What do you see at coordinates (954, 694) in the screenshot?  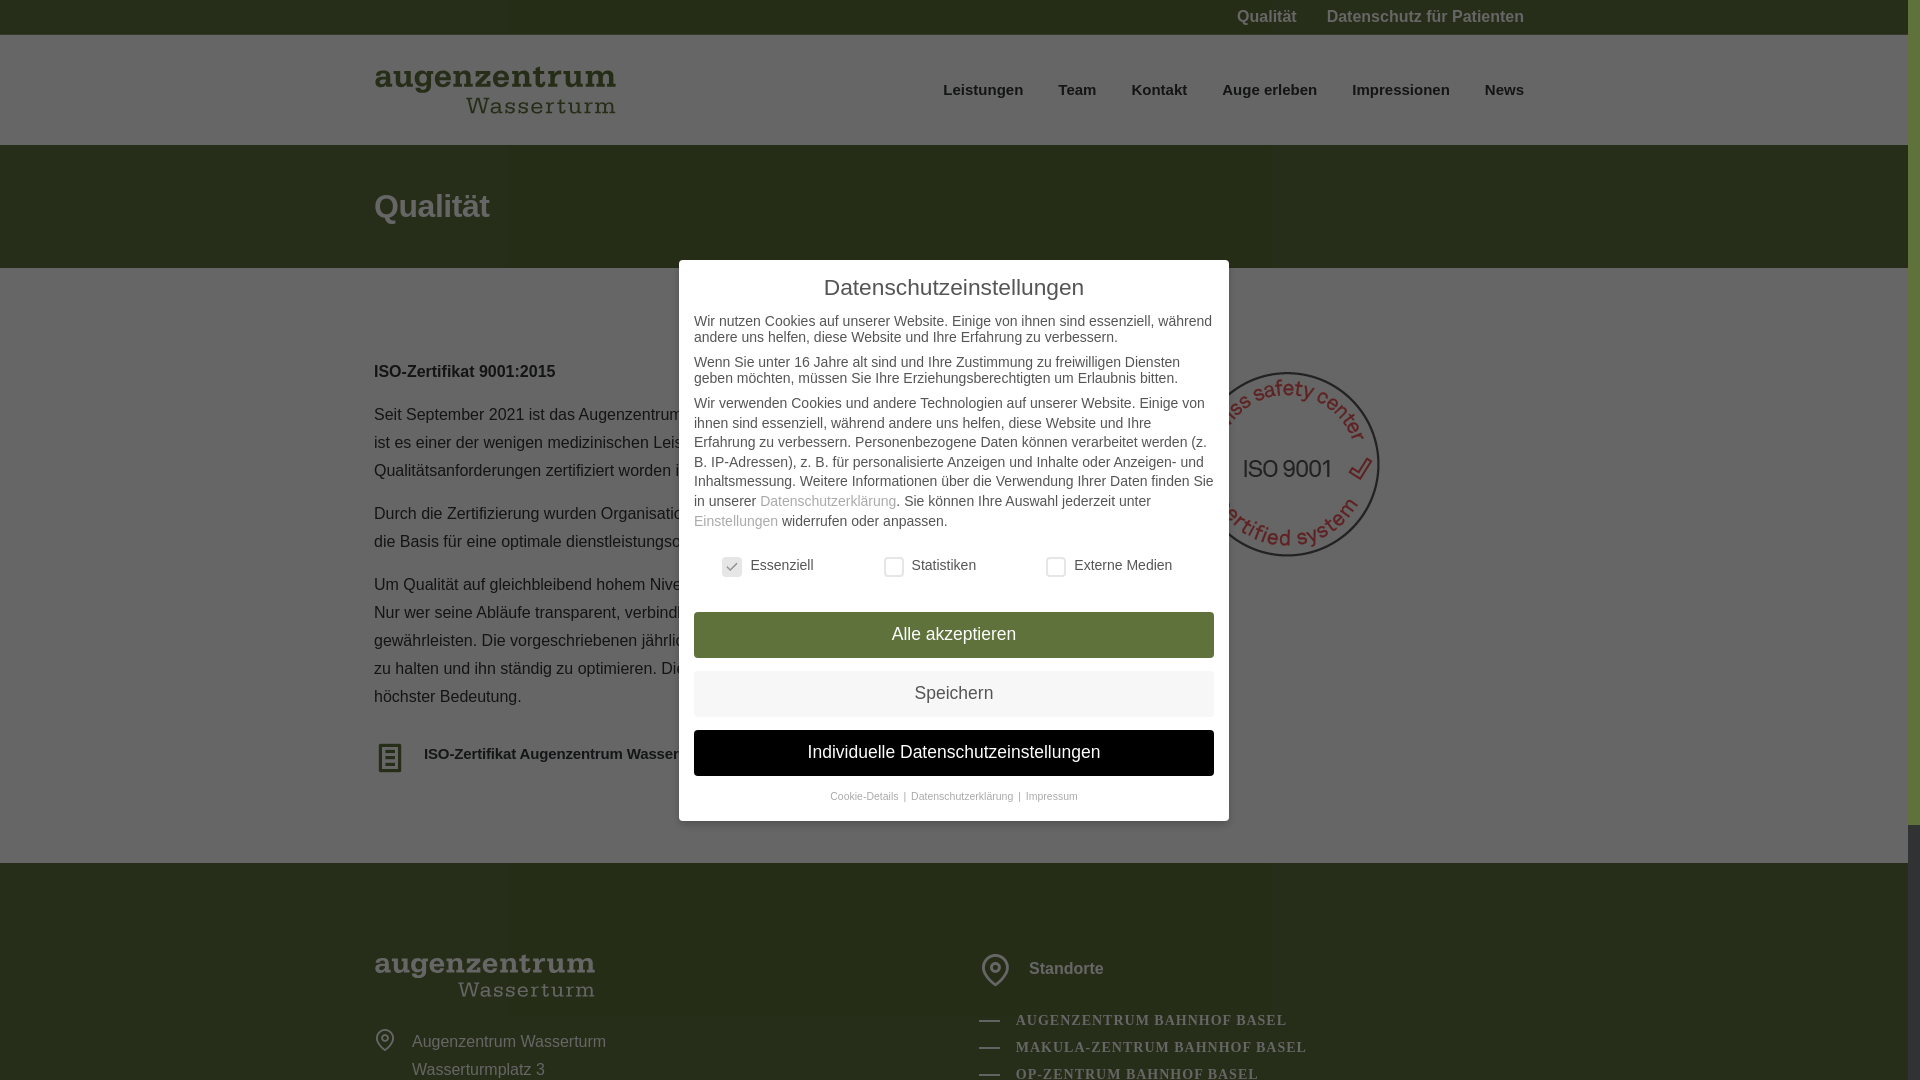 I see `Speichern` at bounding box center [954, 694].